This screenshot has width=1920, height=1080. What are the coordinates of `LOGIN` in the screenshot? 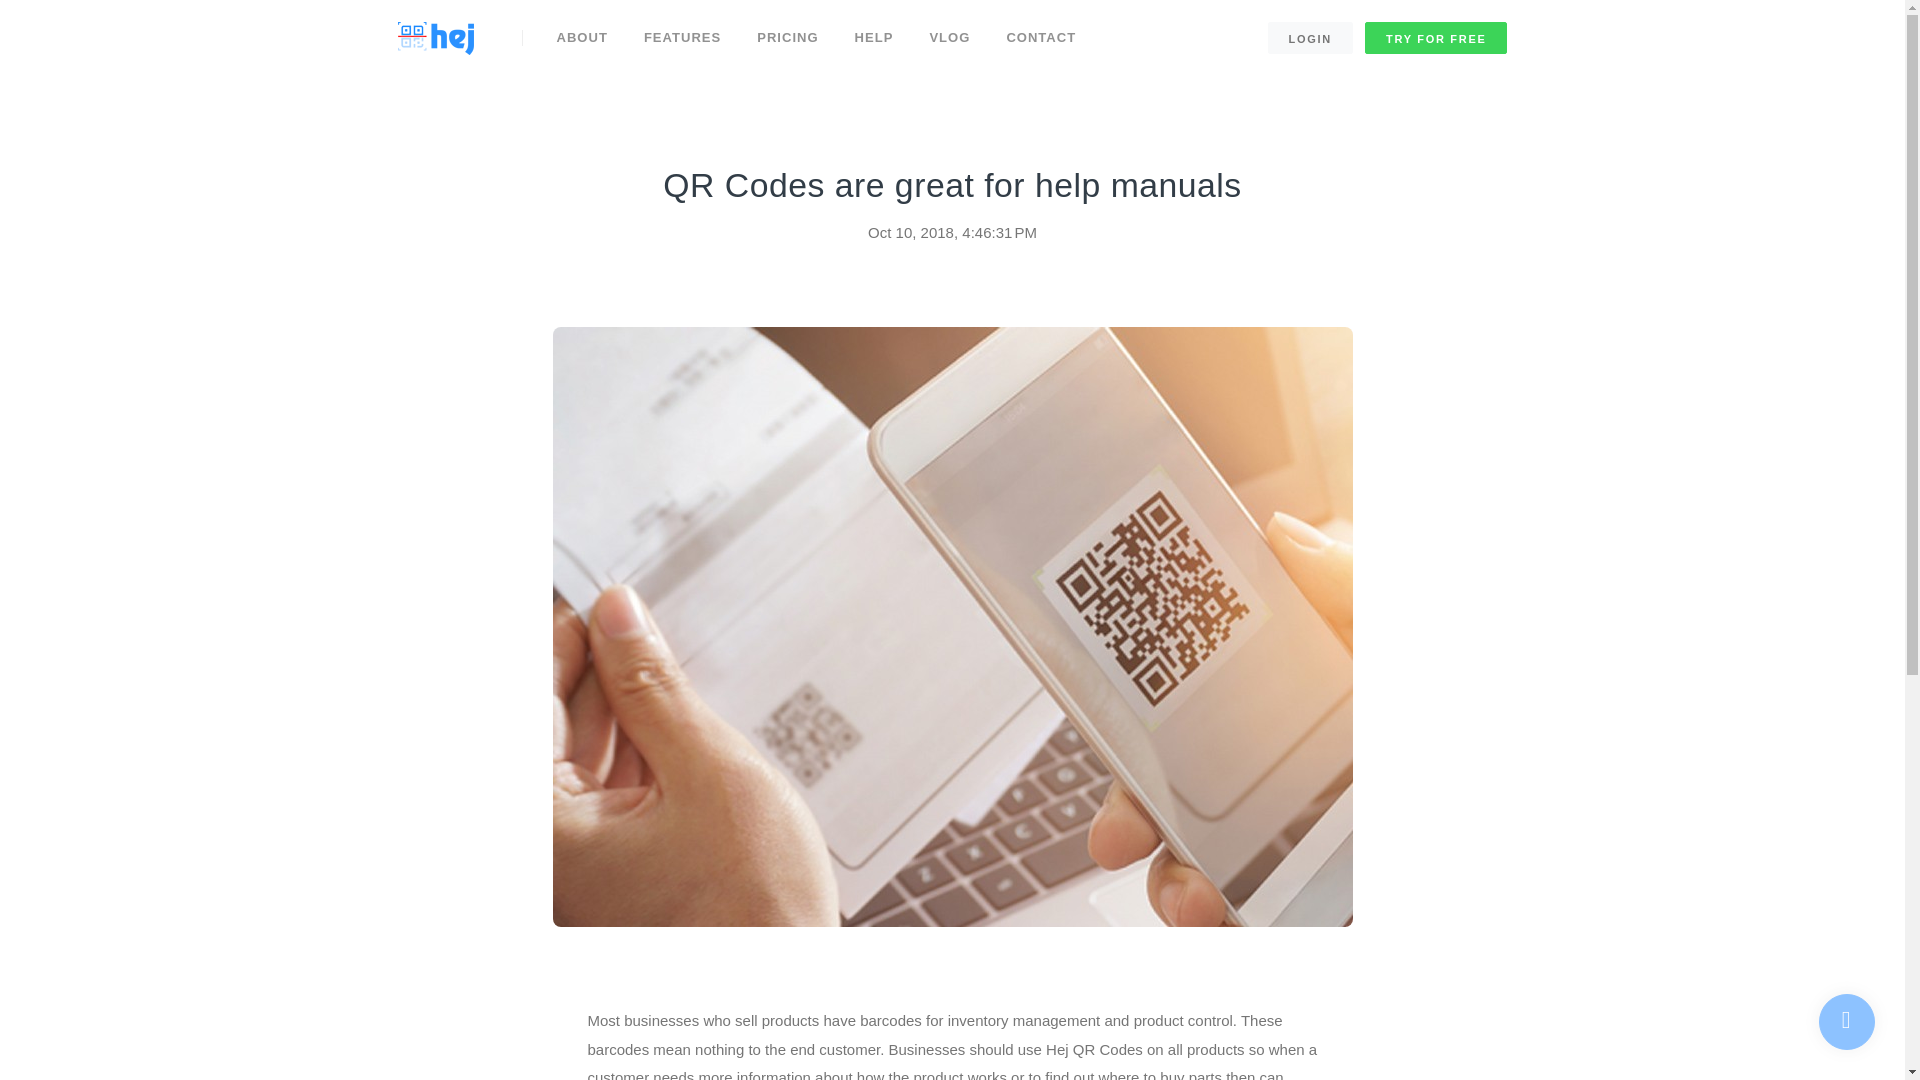 It's located at (1310, 38).